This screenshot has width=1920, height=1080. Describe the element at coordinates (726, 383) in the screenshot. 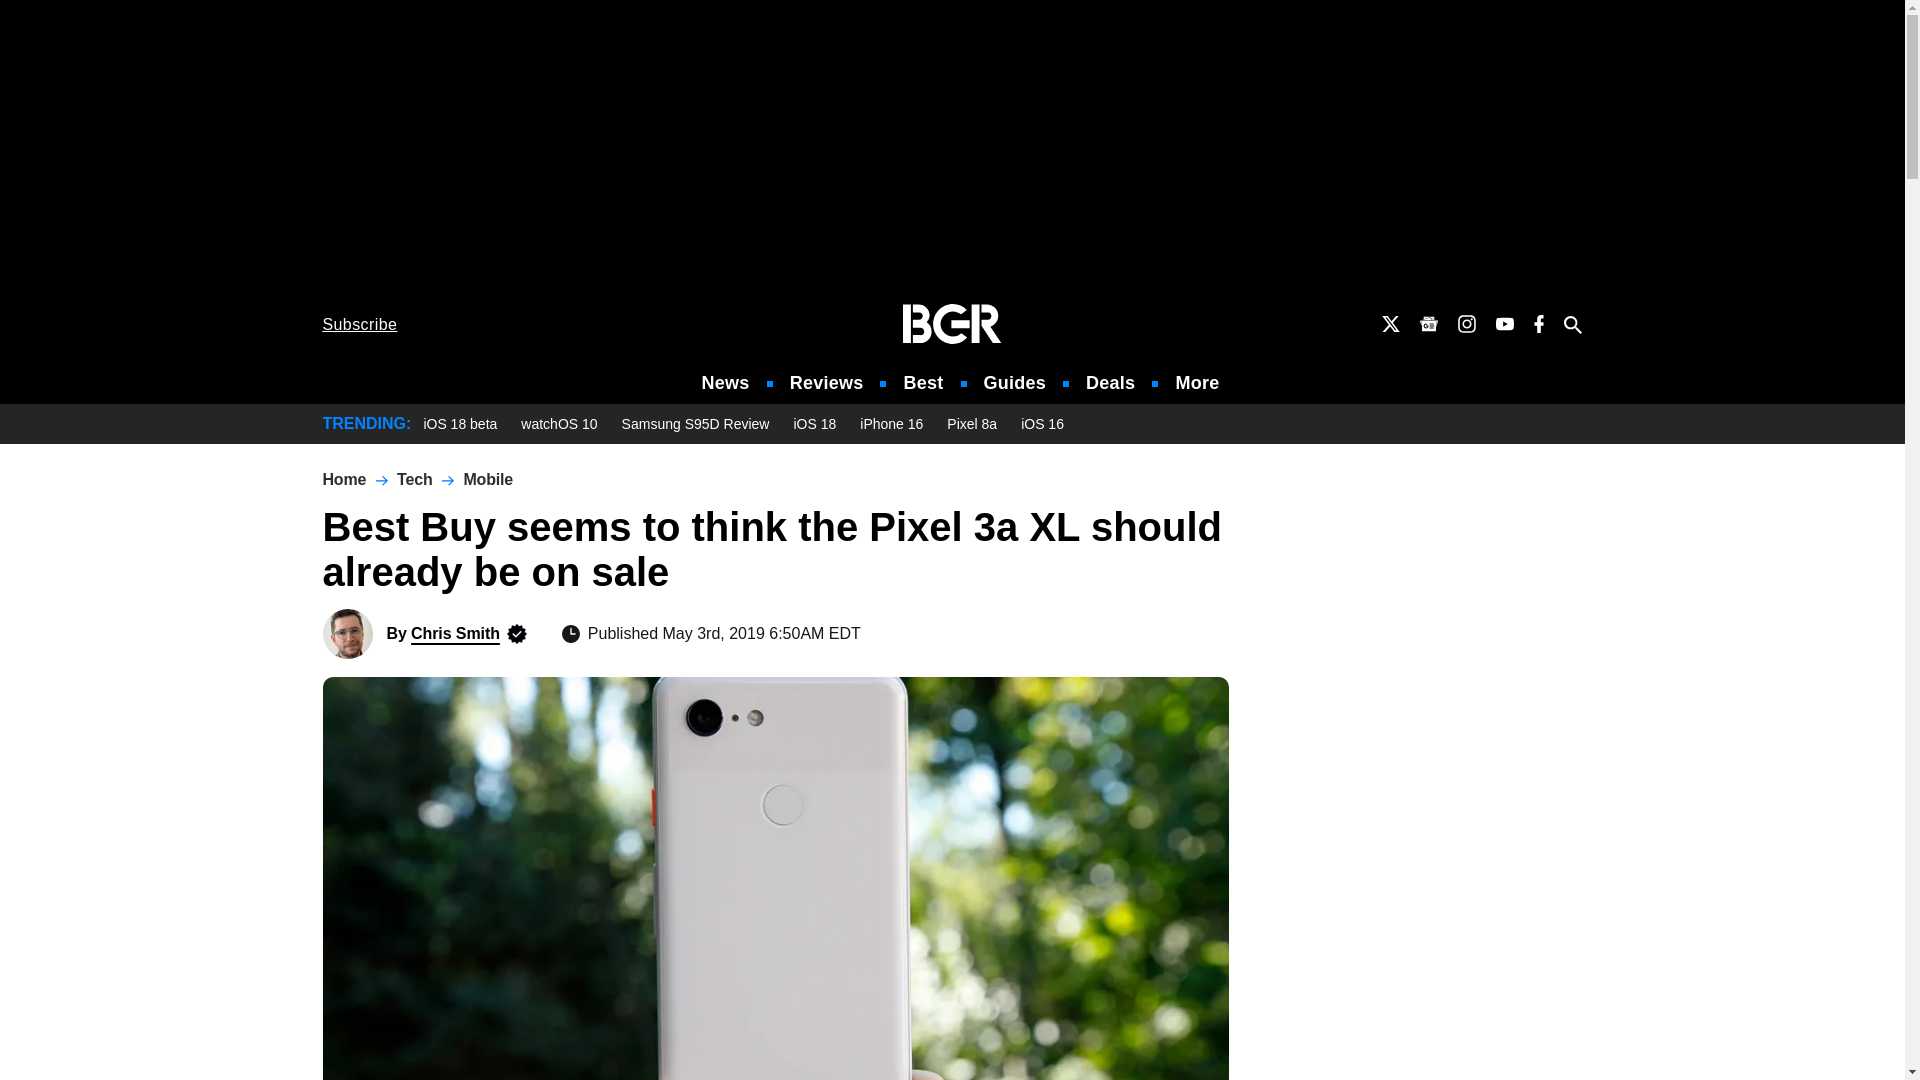

I see `News` at that location.